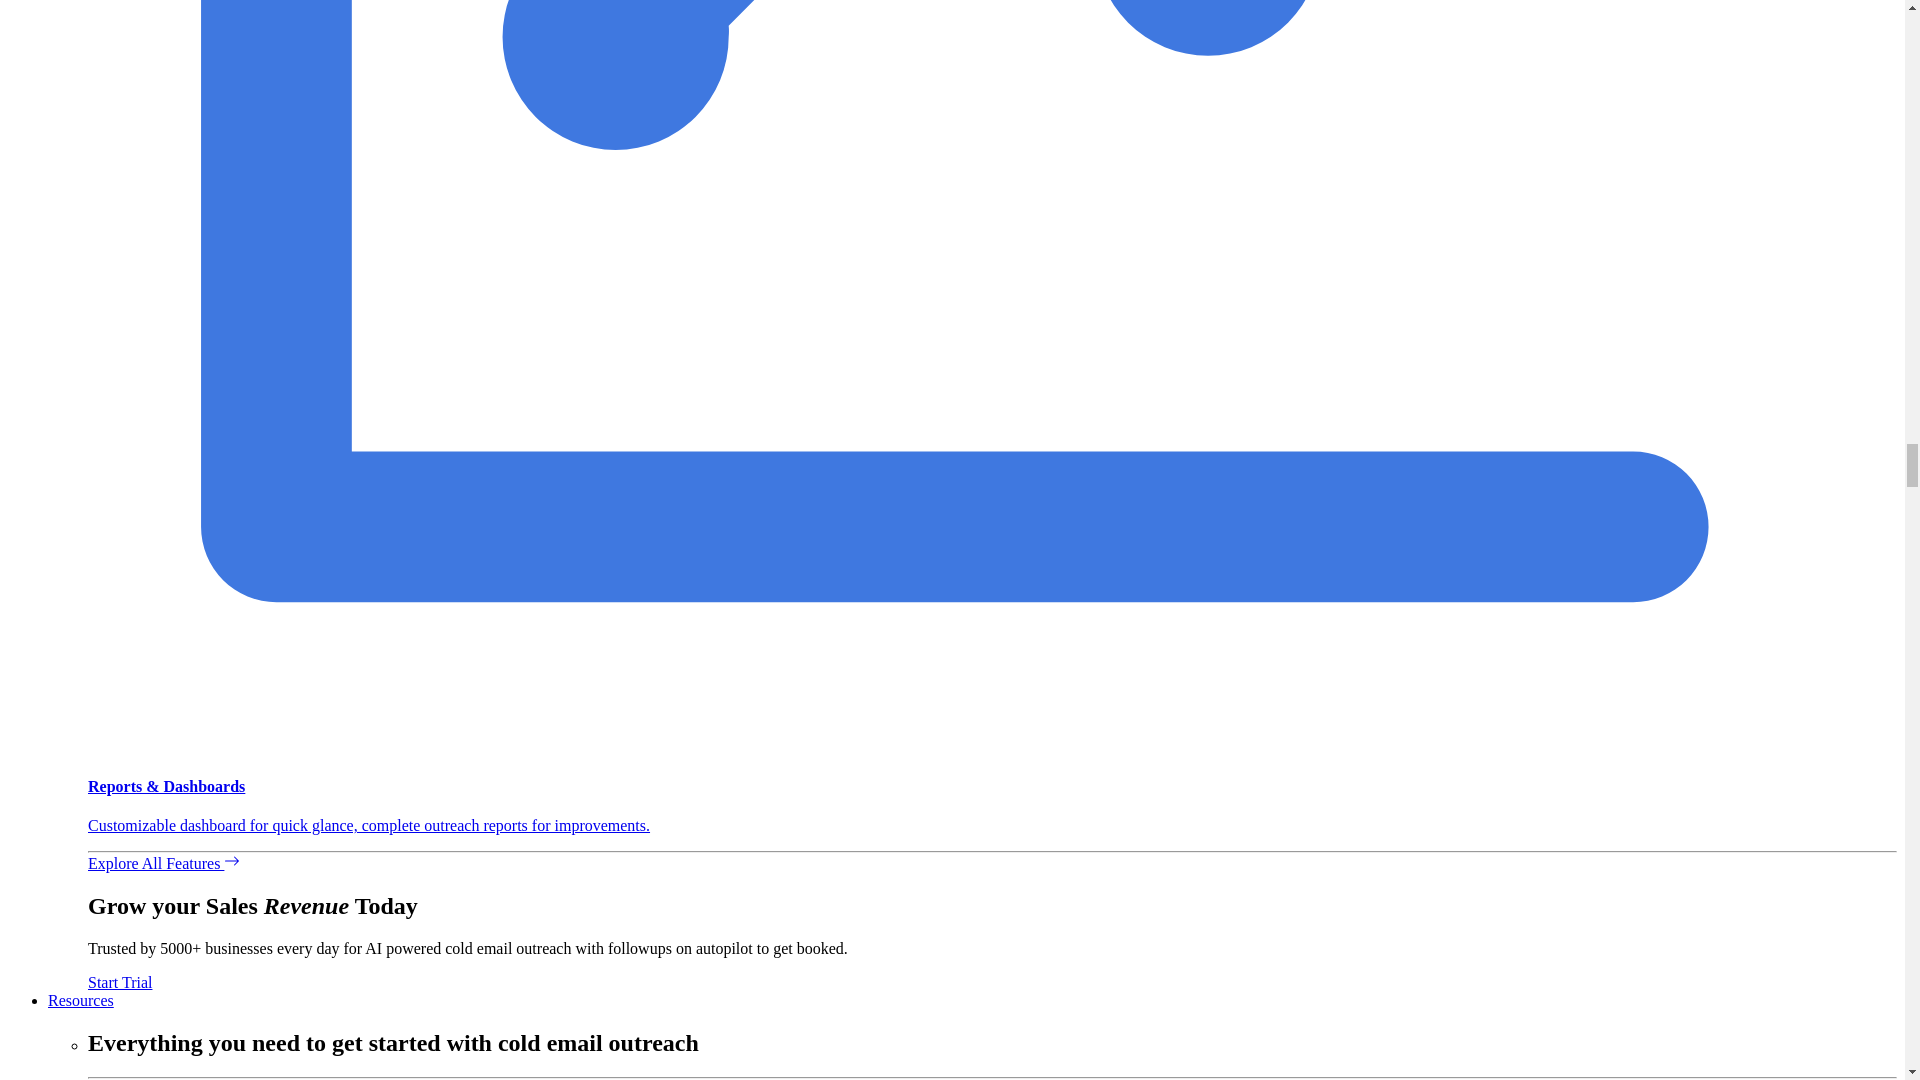 Image resolution: width=1920 pixels, height=1080 pixels. Describe the element at coordinates (164, 863) in the screenshot. I see `Explore All Features` at that location.